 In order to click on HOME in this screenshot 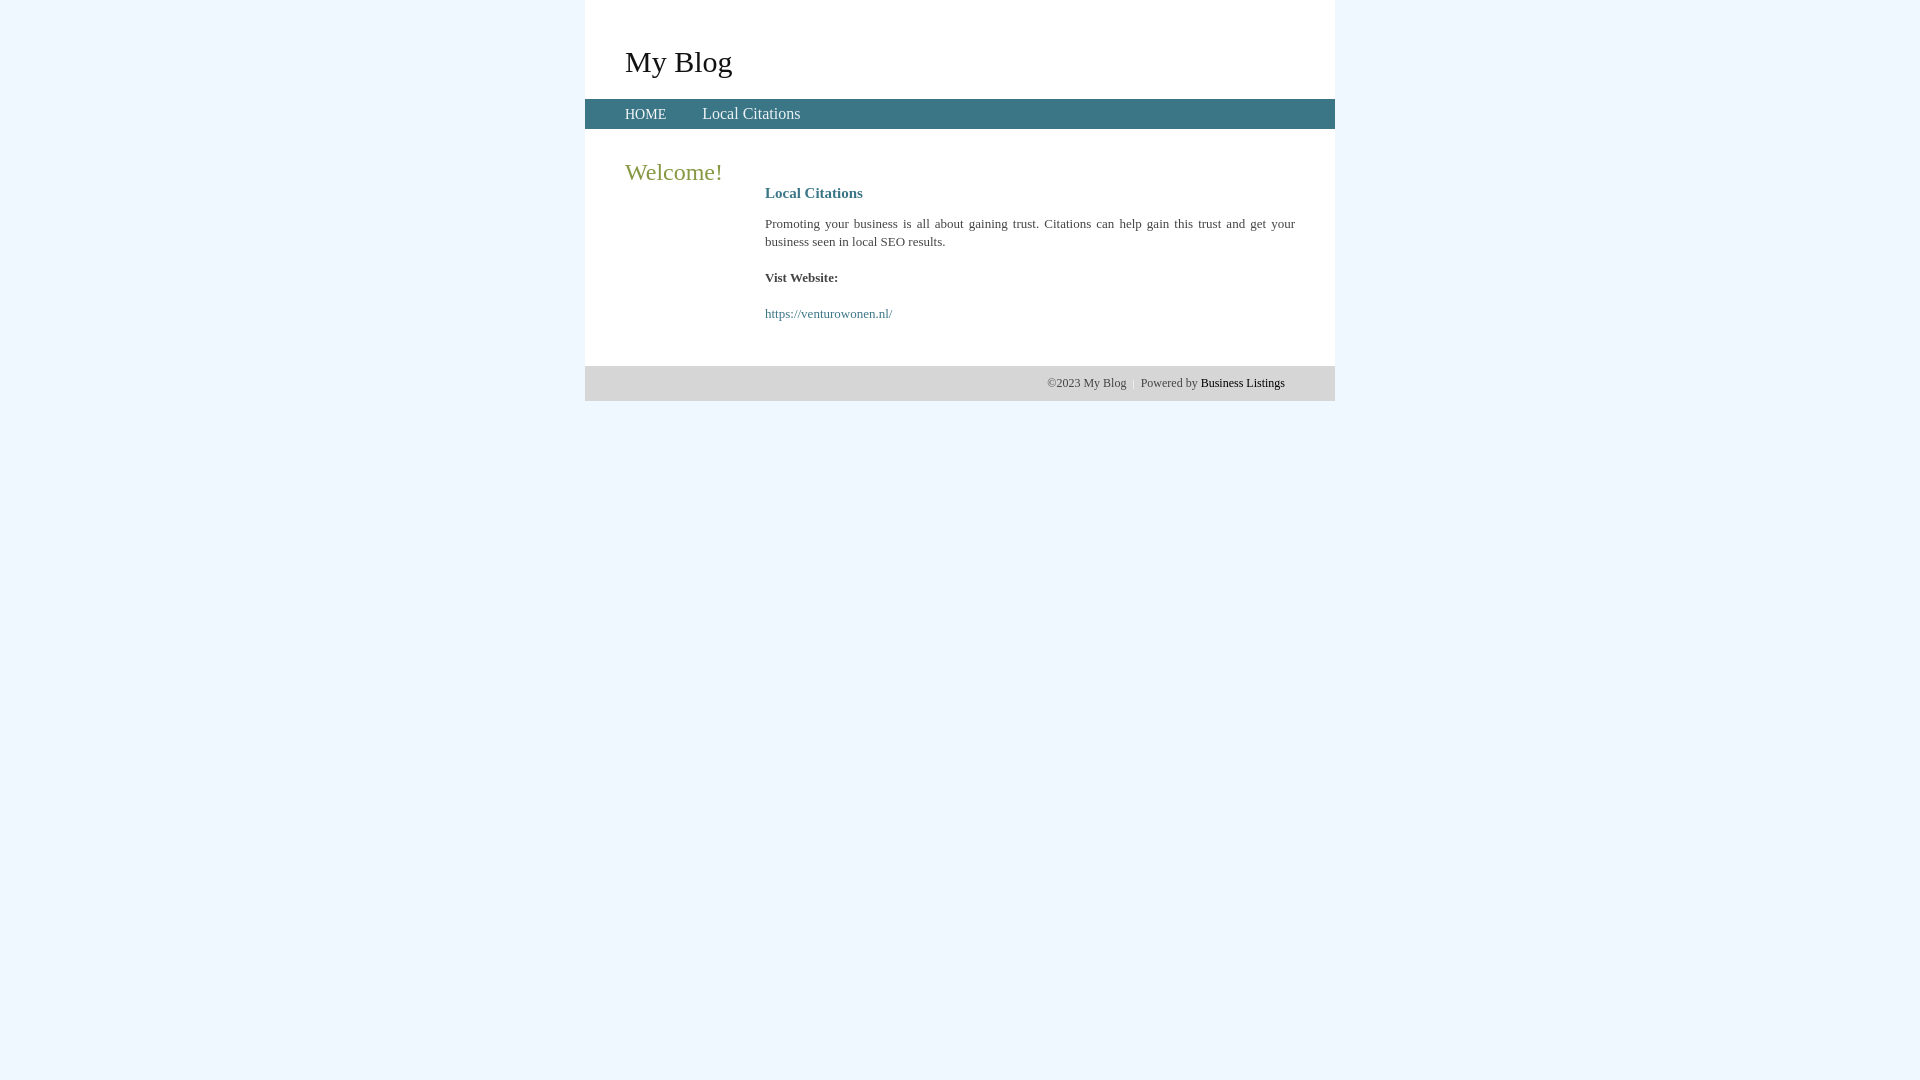, I will do `click(646, 114)`.